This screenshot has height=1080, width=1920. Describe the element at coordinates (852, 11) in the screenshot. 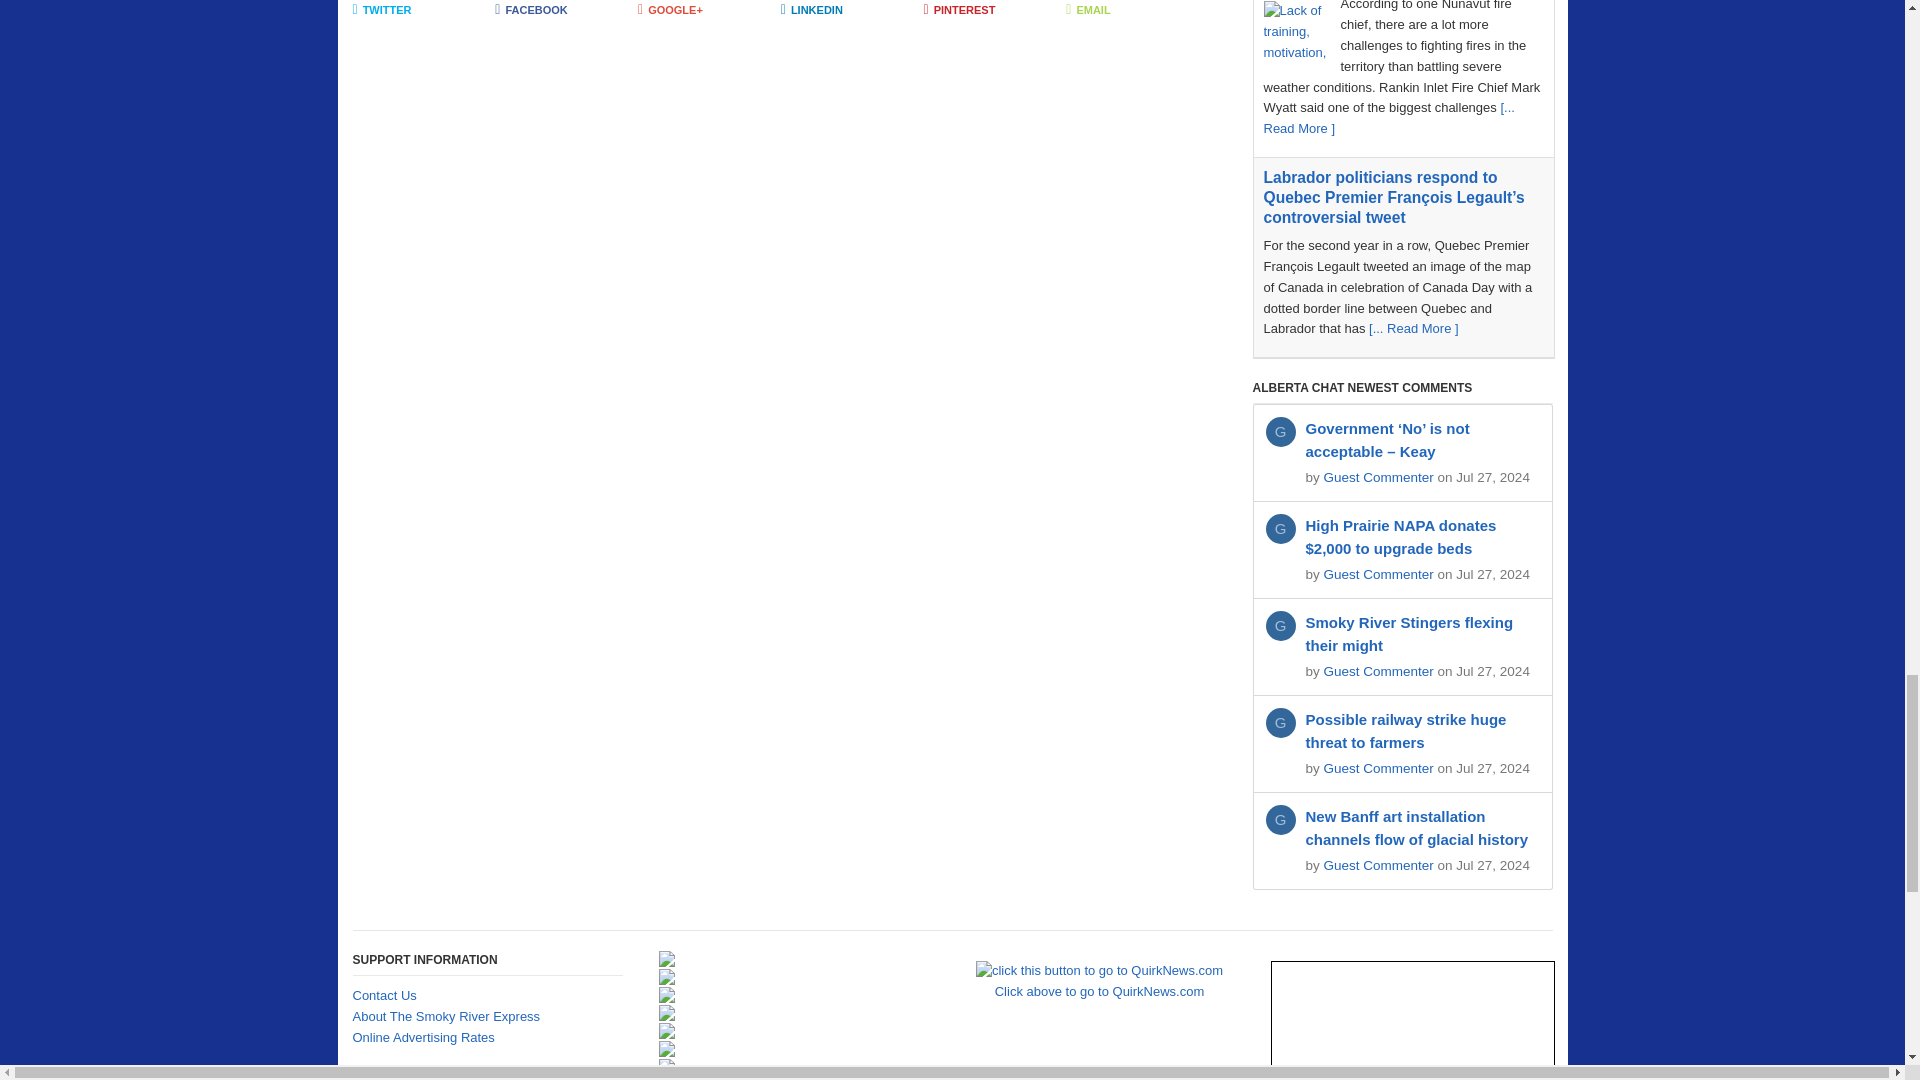

I see `LINKEDIN` at that location.